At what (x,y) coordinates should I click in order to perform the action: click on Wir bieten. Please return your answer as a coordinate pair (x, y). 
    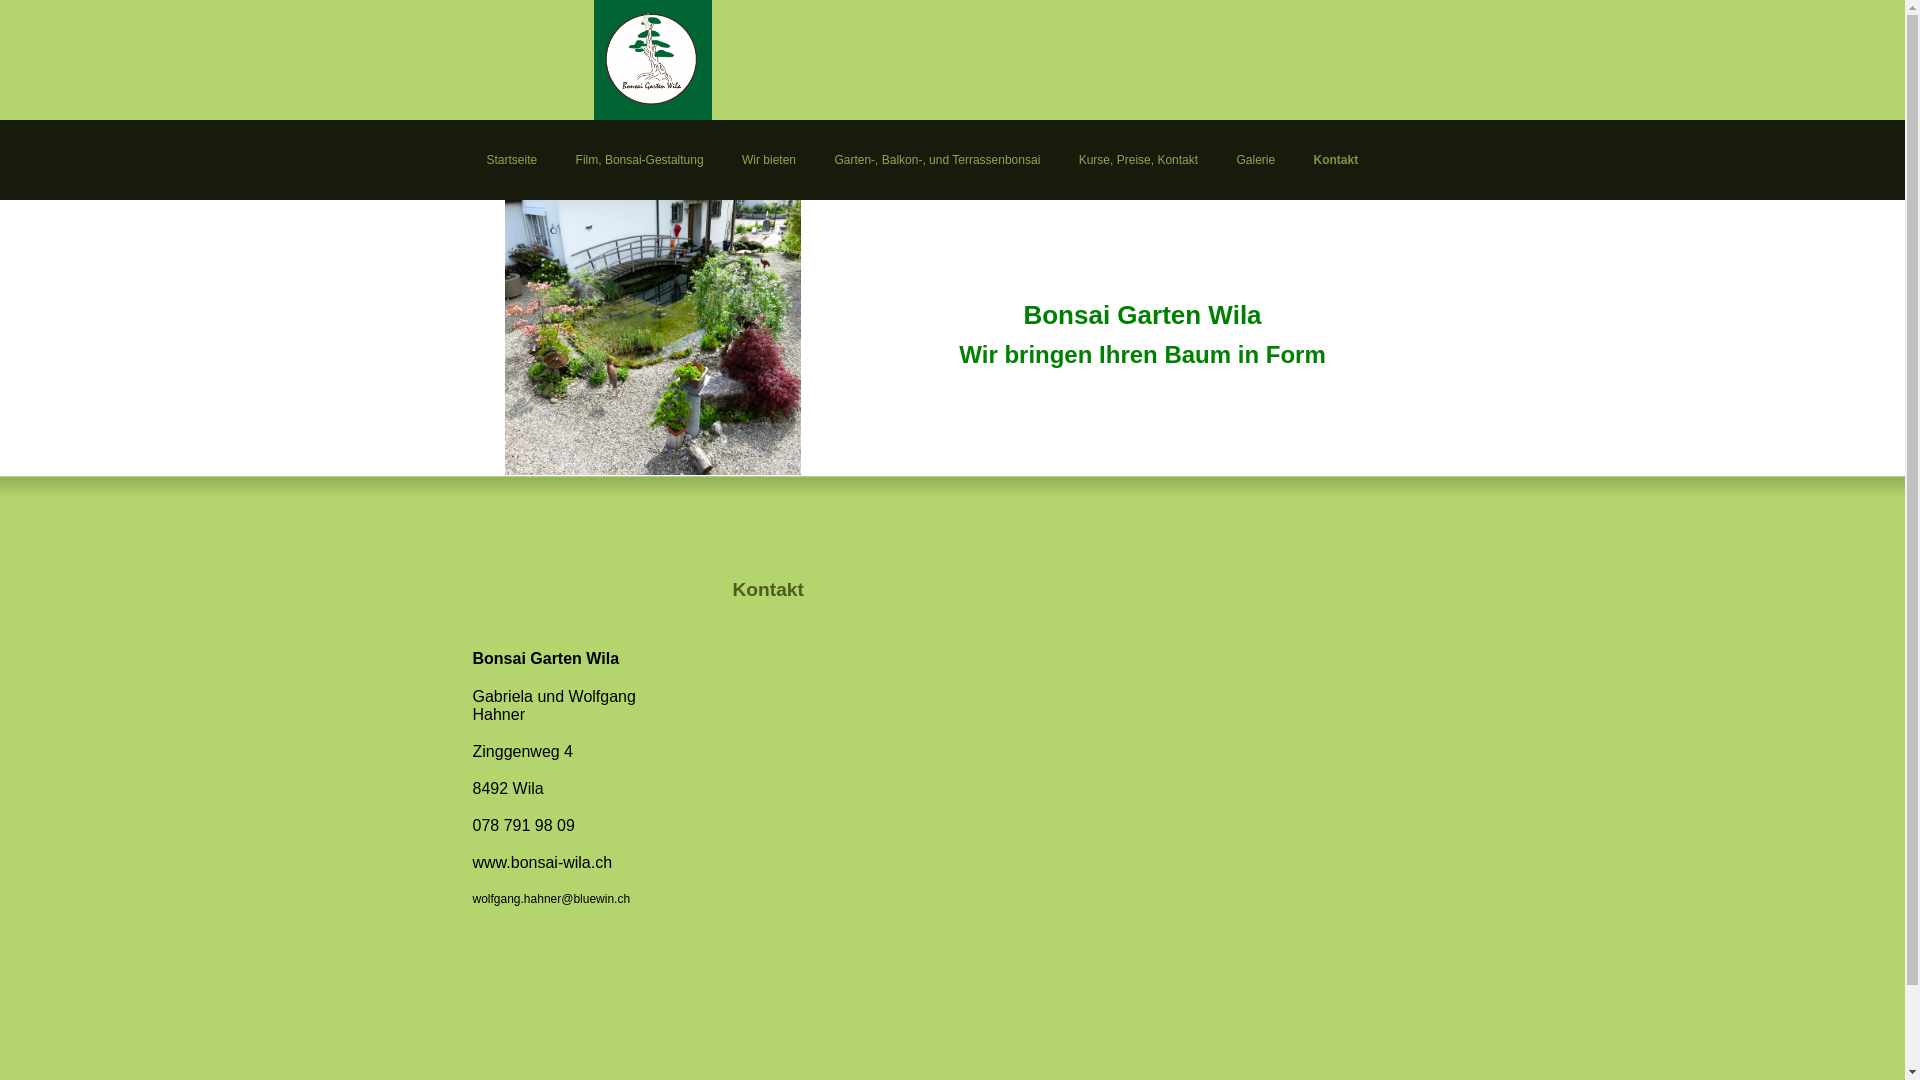
    Looking at the image, I should click on (770, 160).